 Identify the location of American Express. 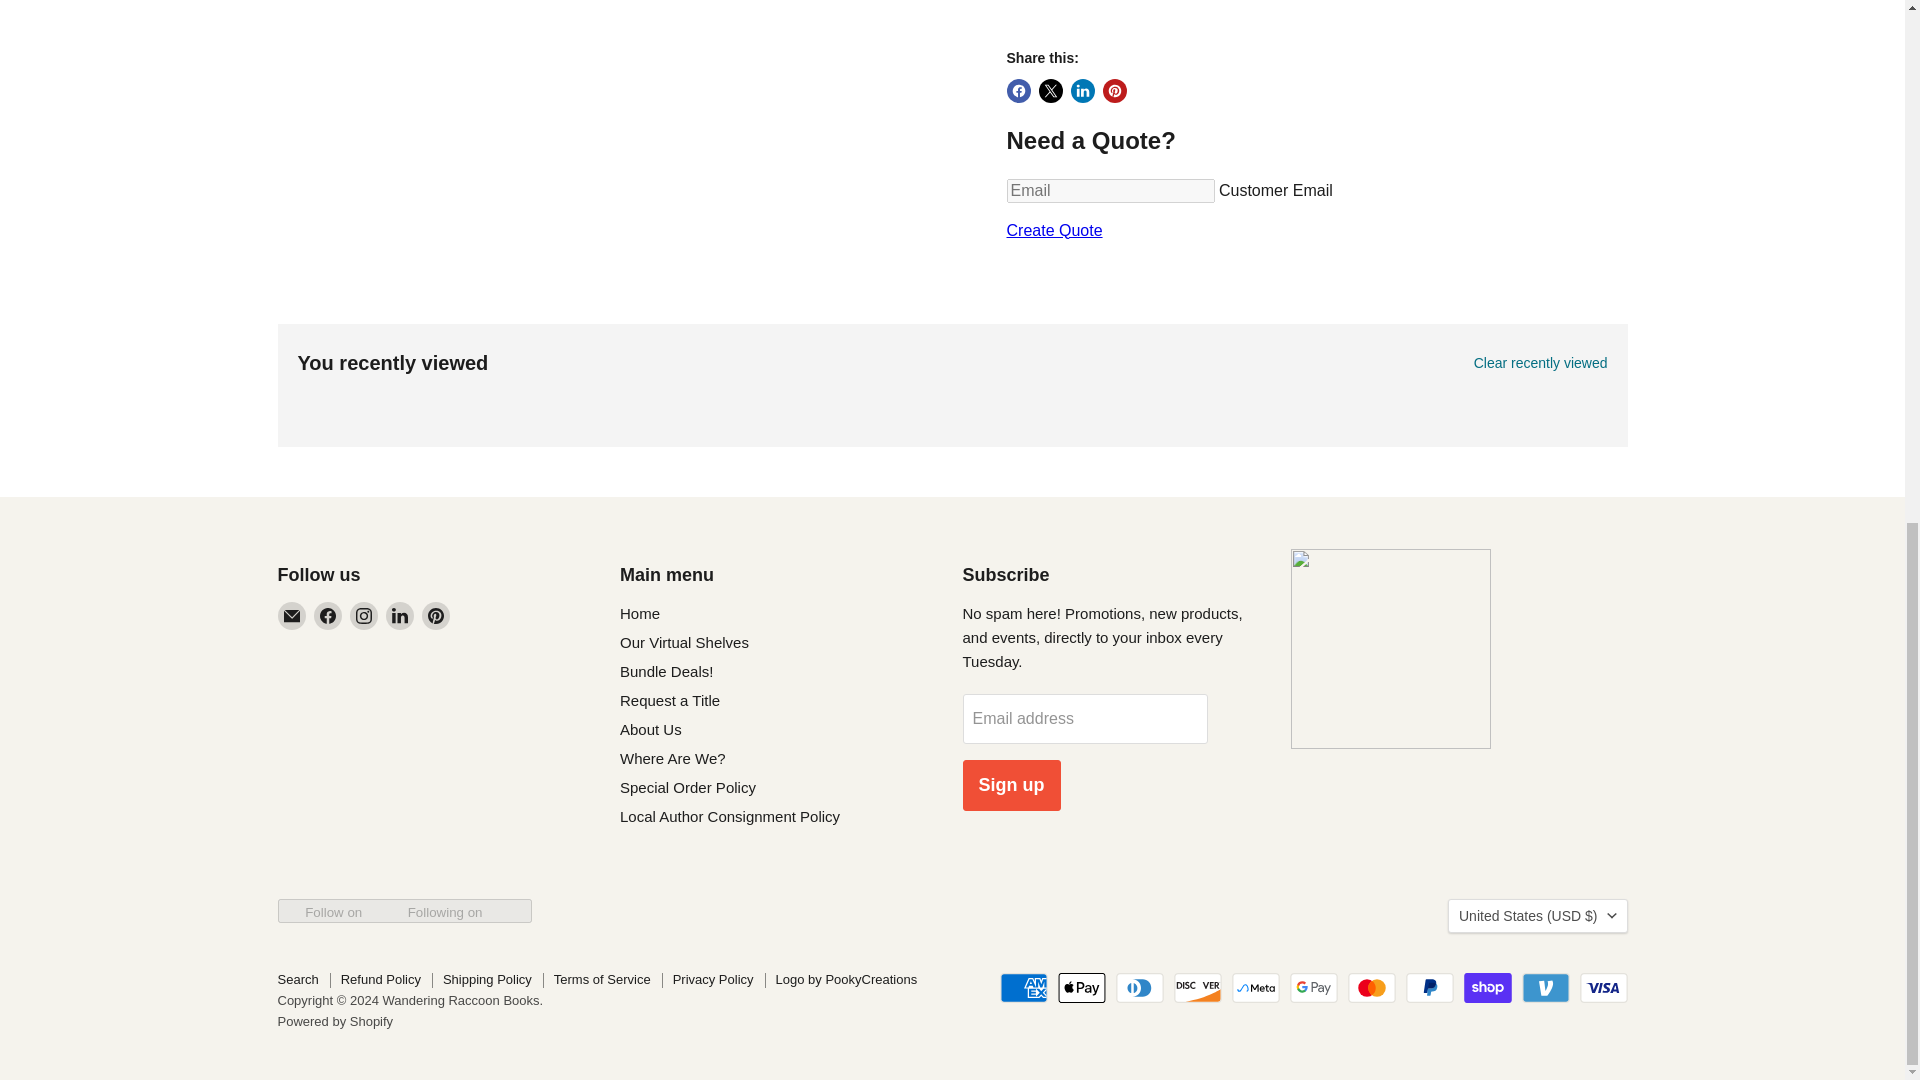
(1024, 988).